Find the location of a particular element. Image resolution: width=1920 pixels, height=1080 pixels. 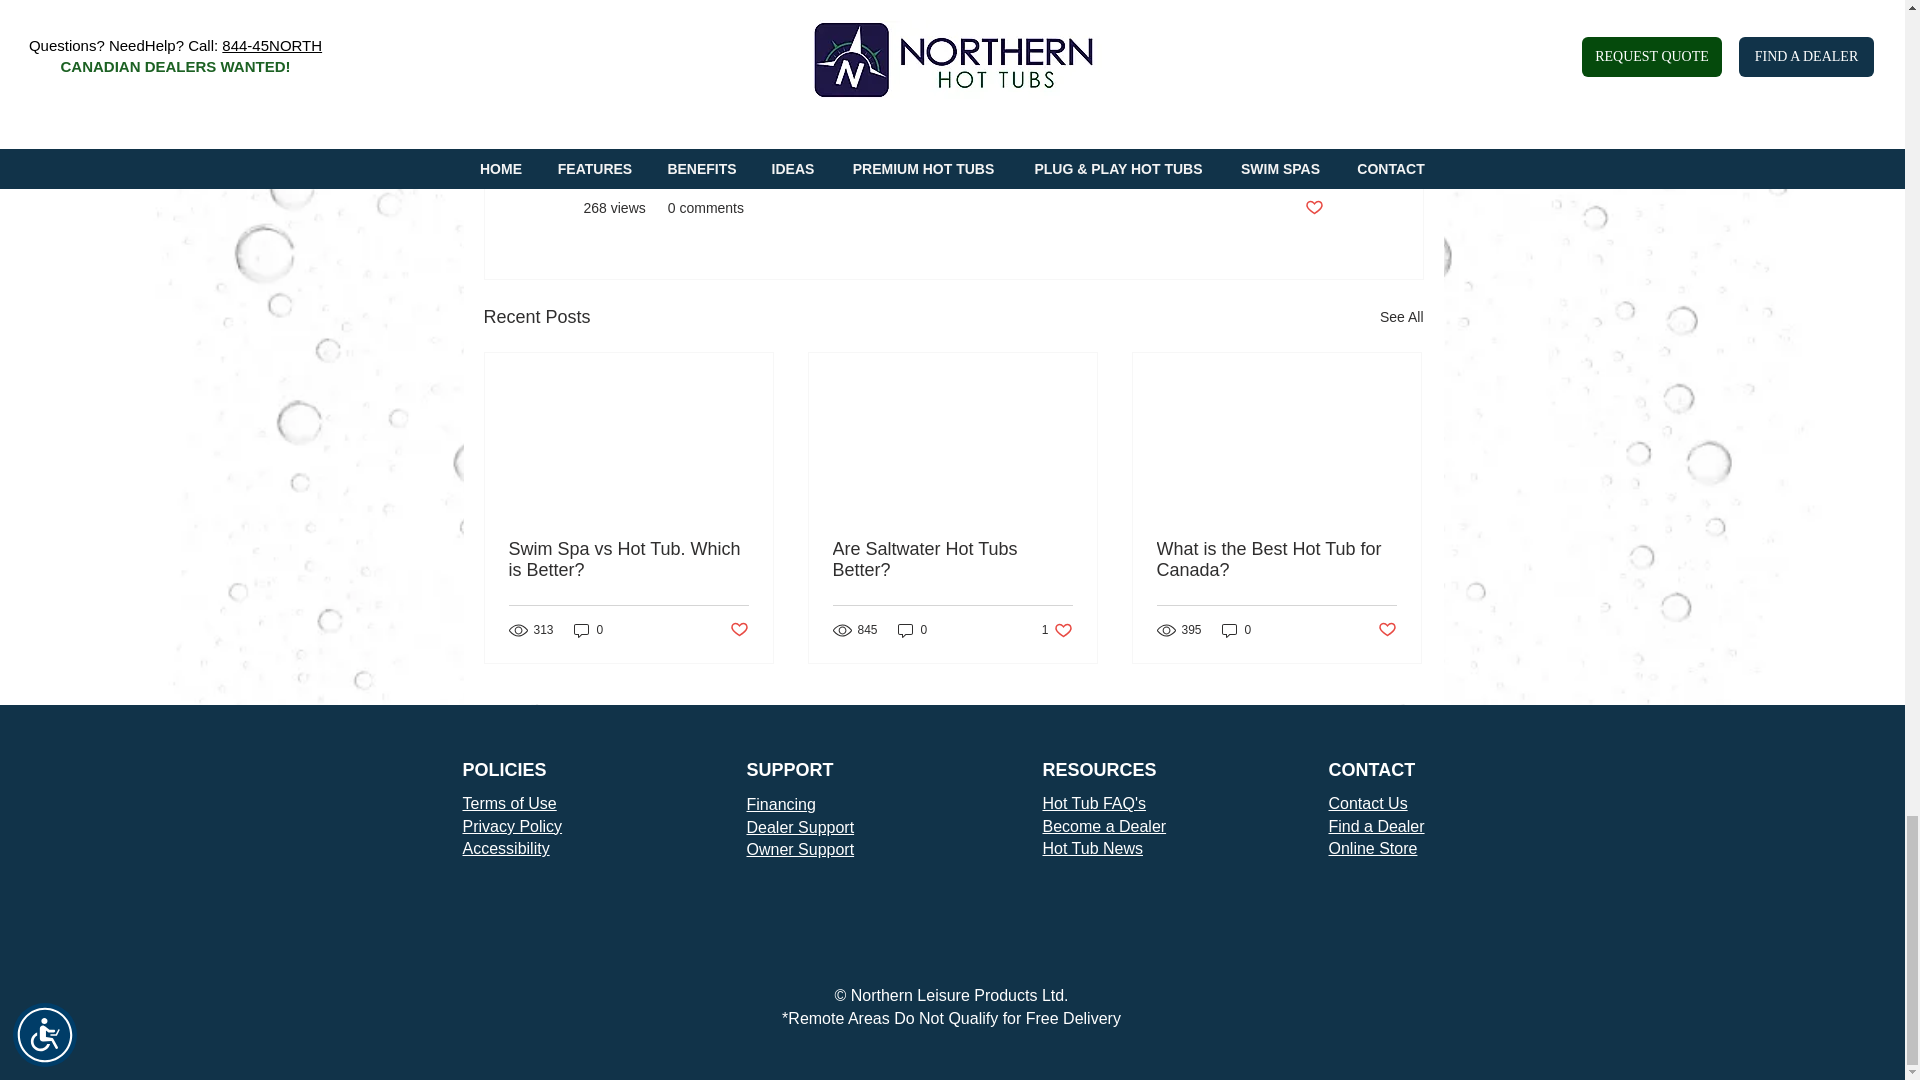

Terms of Use is located at coordinates (509, 803).